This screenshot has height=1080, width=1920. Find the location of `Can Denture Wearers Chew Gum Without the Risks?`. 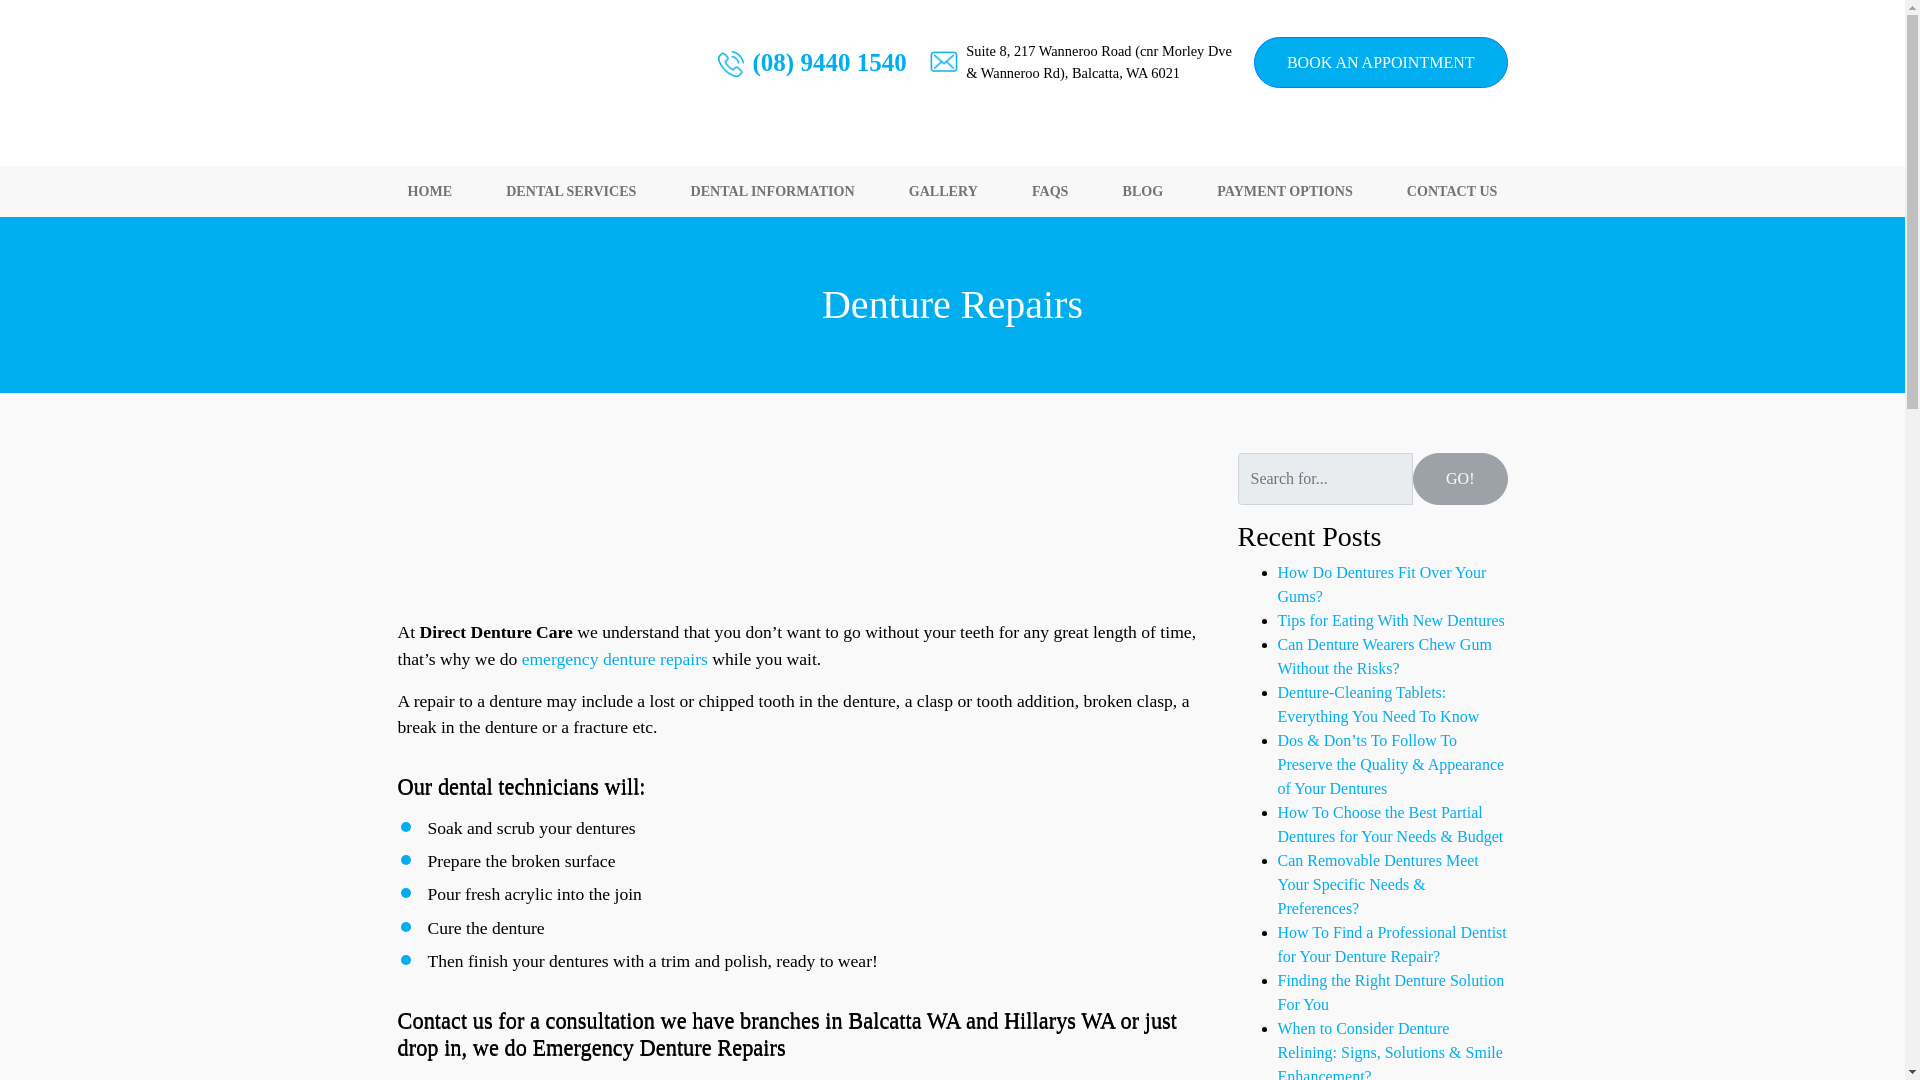

Can Denture Wearers Chew Gum Without the Risks? is located at coordinates (1384, 656).